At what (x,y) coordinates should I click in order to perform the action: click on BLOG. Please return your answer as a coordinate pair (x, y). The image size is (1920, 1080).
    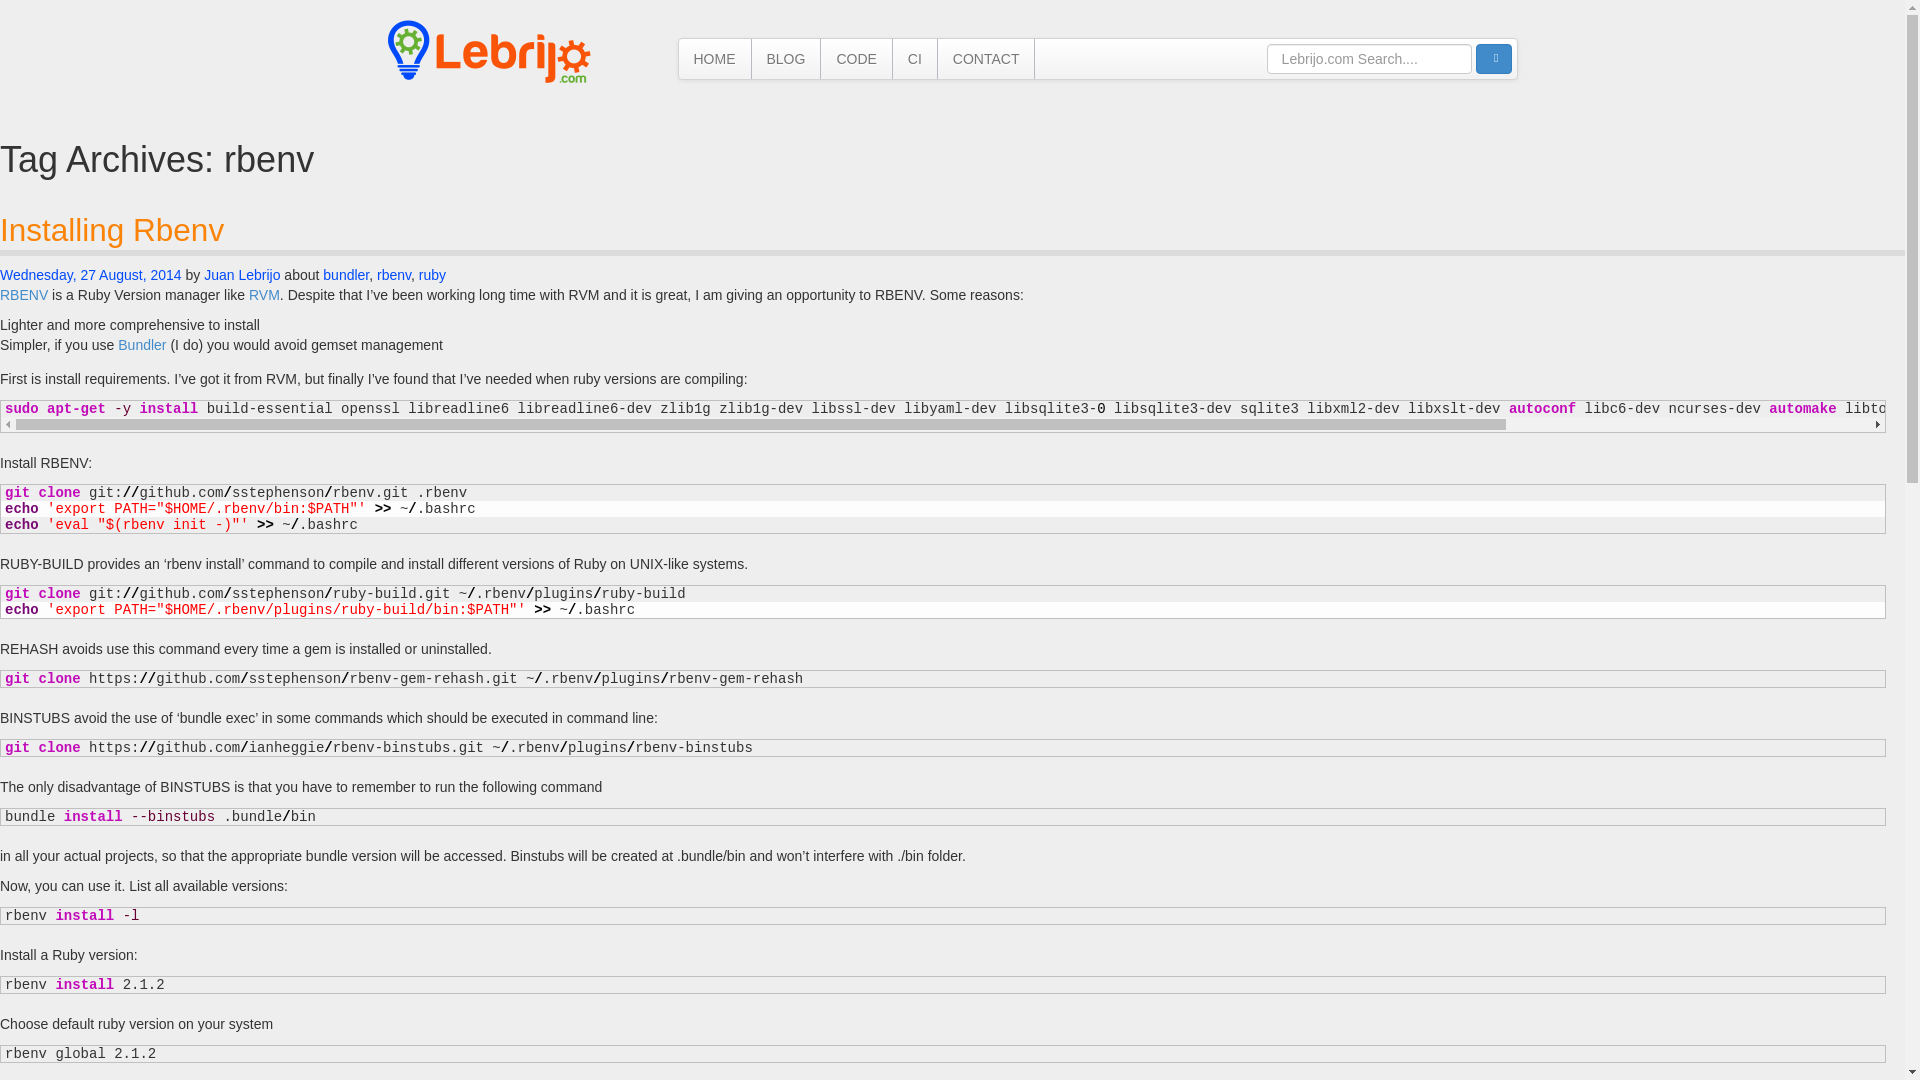
    Looking at the image, I should click on (786, 58).